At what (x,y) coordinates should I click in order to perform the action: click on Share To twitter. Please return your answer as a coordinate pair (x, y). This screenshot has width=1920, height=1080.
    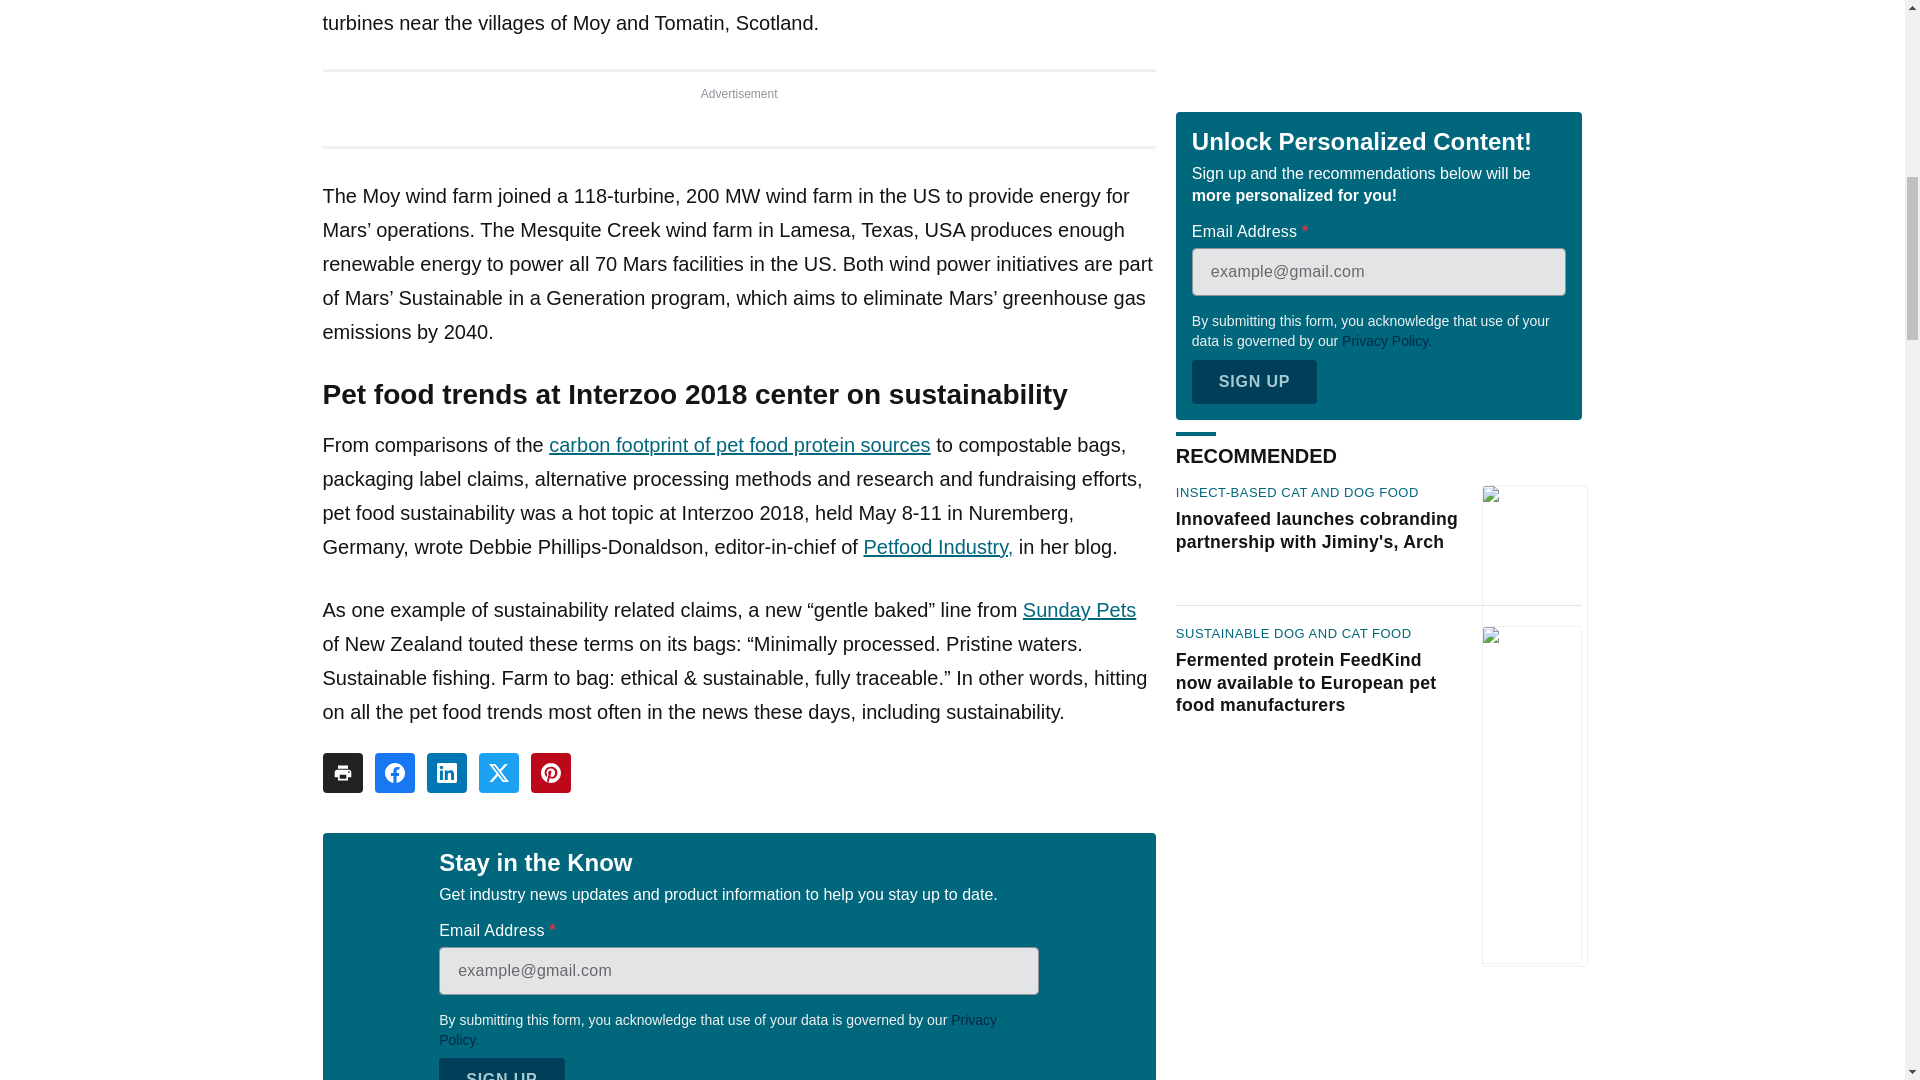
    Looking at the image, I should click on (498, 772).